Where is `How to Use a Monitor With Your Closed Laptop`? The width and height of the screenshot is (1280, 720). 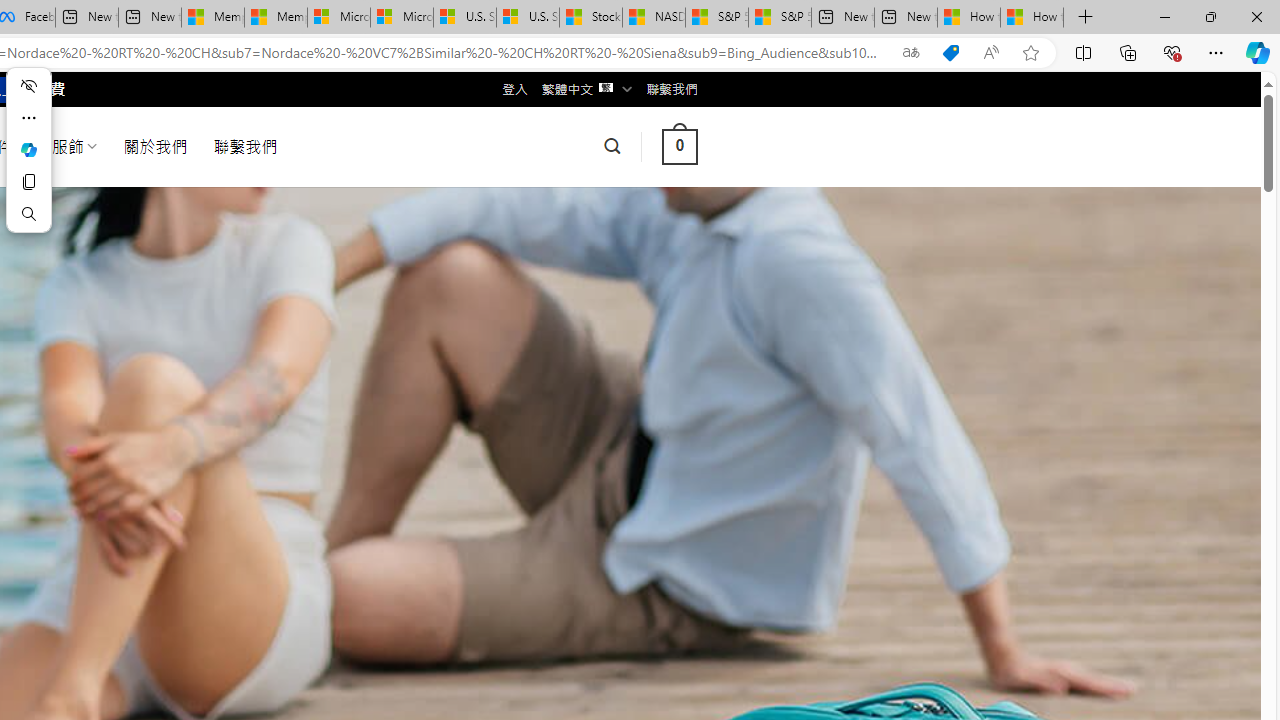
How to Use a Monitor With Your Closed Laptop is located at coordinates (1032, 18).